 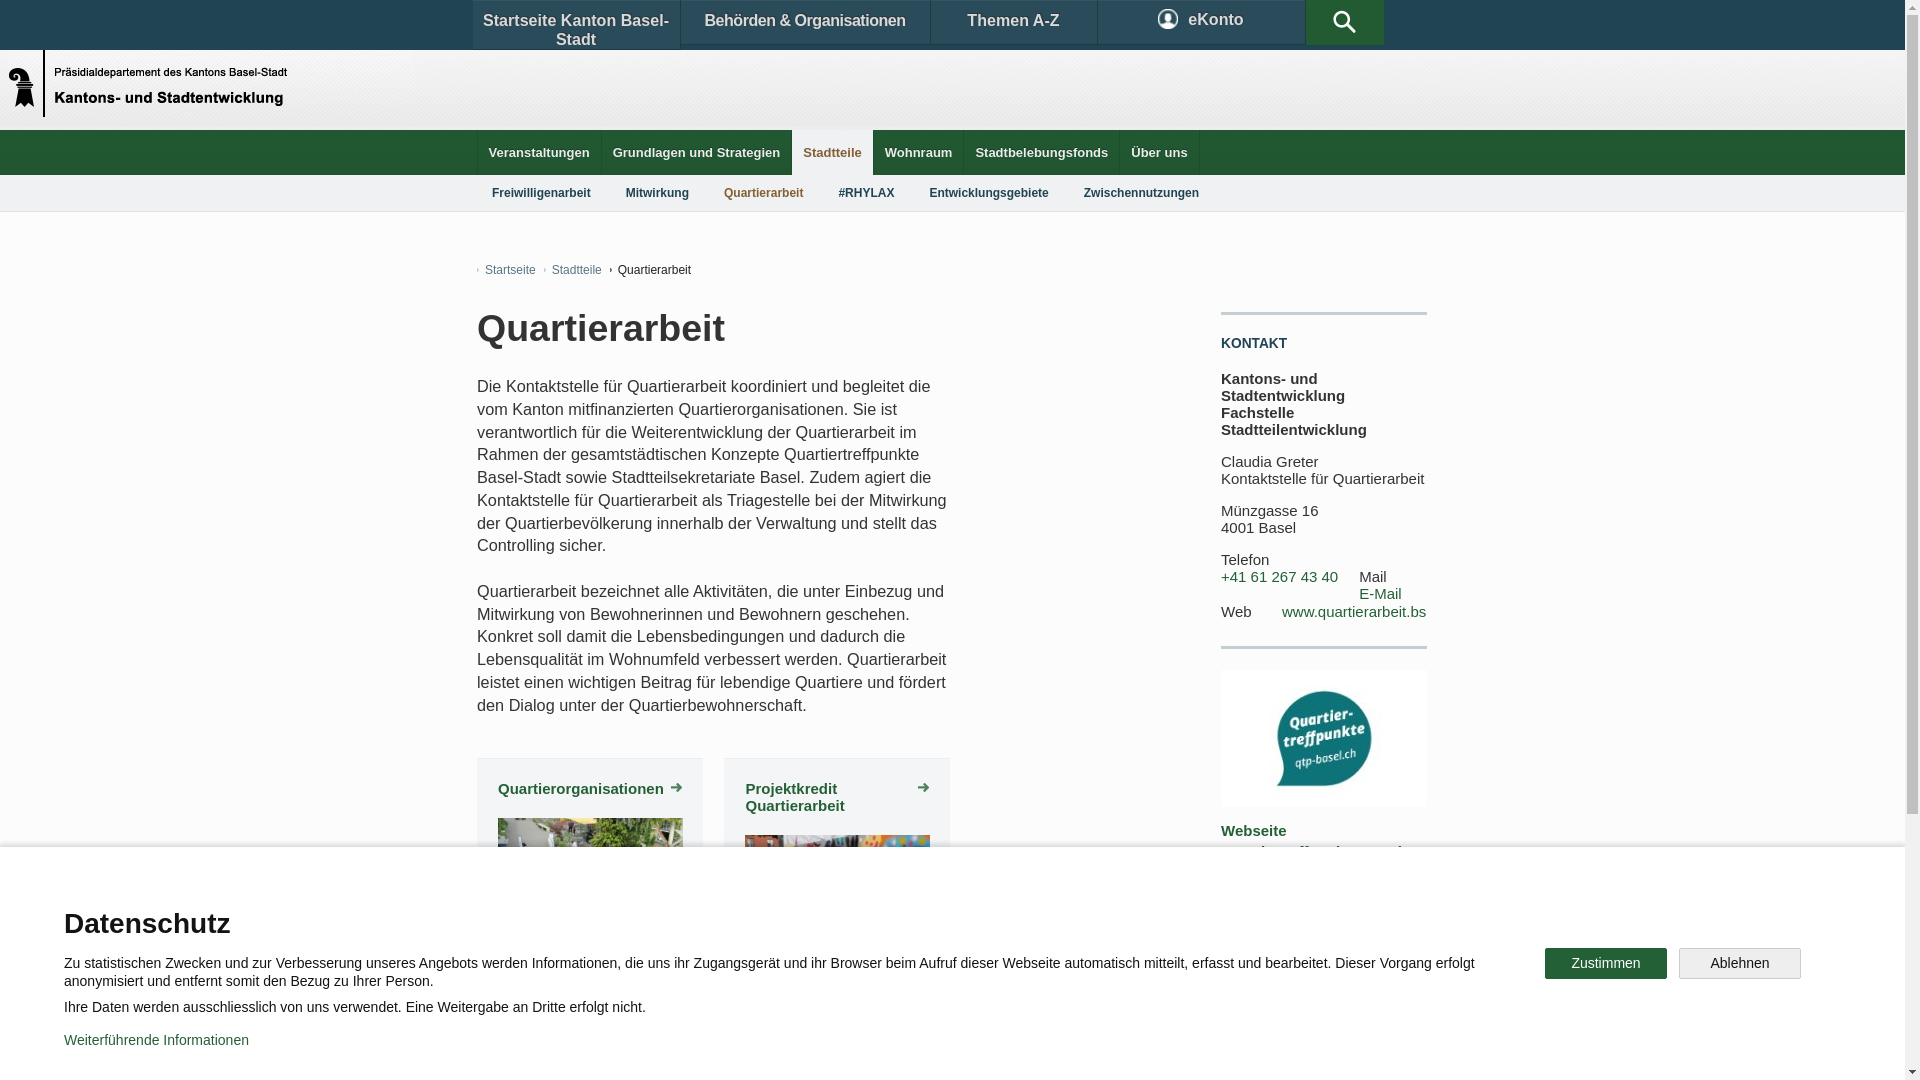 What do you see at coordinates (1050, 914) in the screenshot?
I see `Publikationen` at bounding box center [1050, 914].